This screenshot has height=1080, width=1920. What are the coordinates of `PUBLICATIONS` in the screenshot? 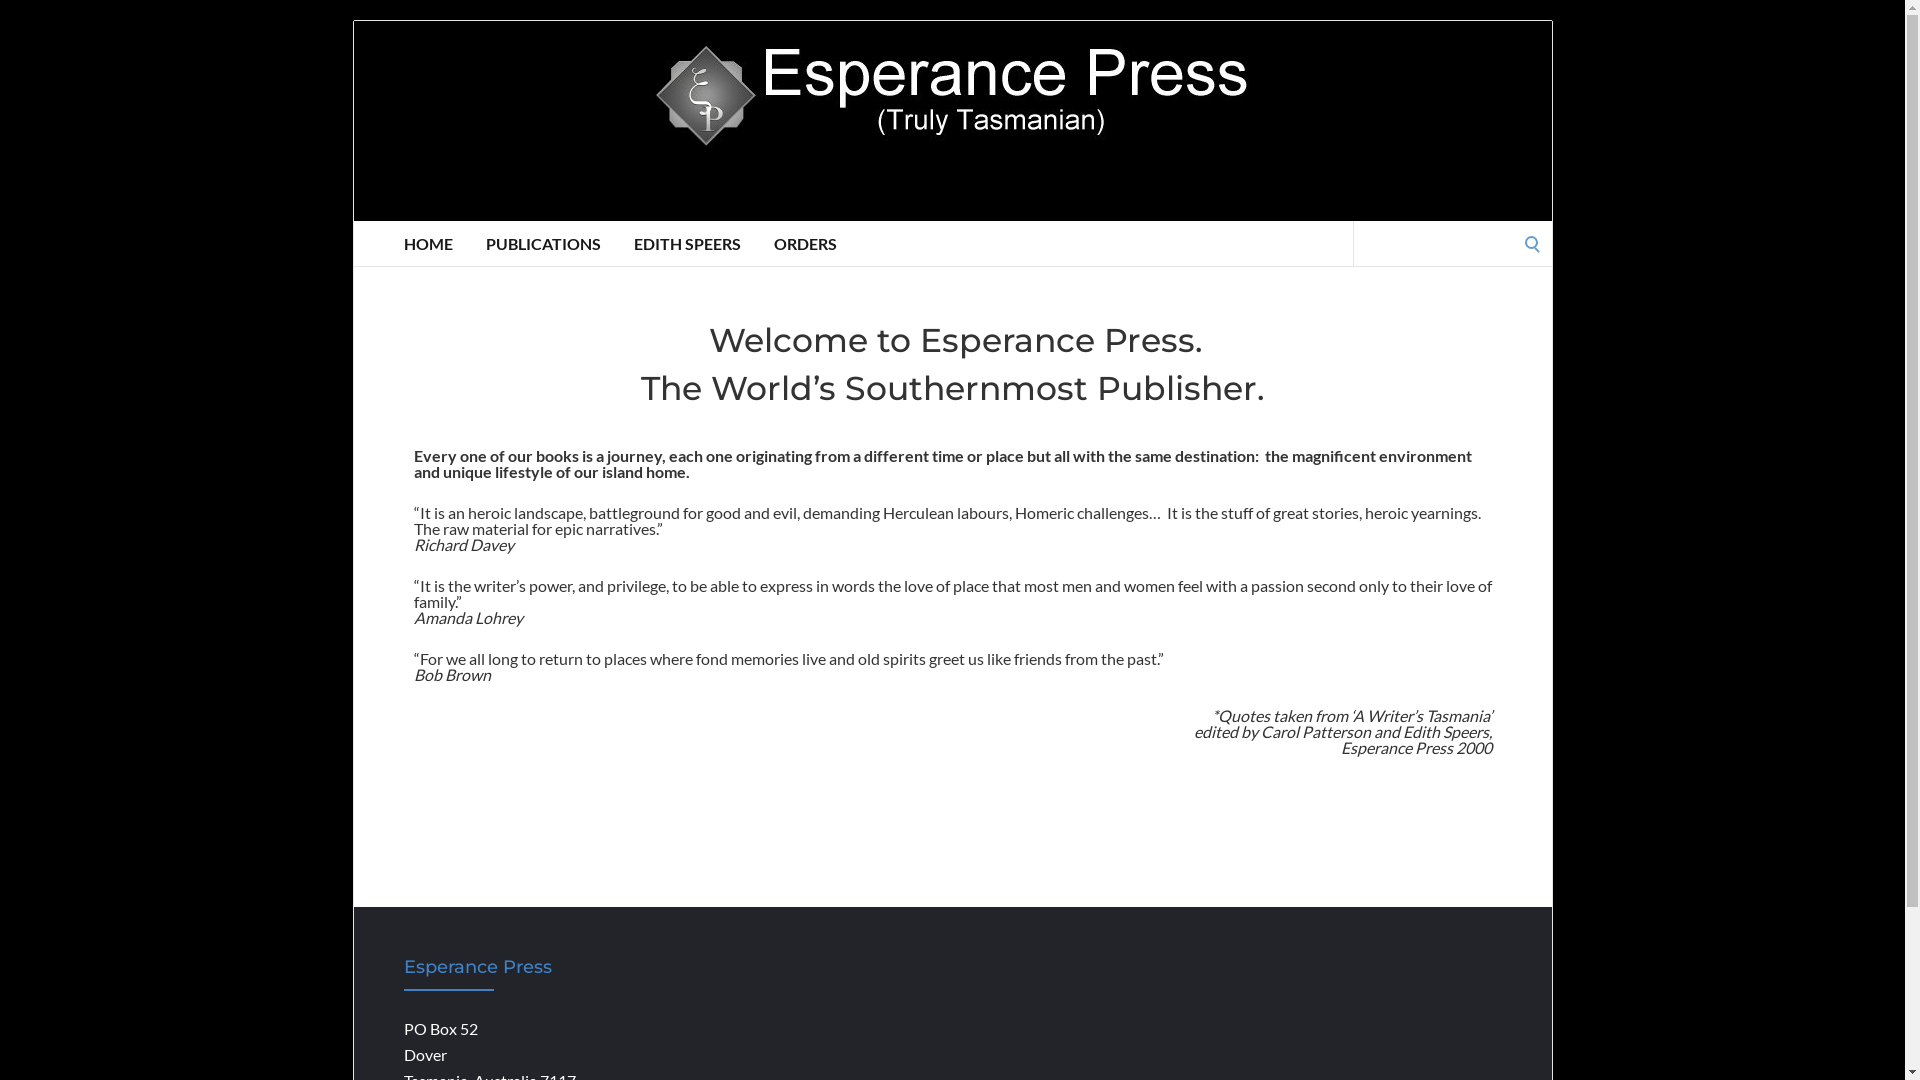 It's located at (544, 244).